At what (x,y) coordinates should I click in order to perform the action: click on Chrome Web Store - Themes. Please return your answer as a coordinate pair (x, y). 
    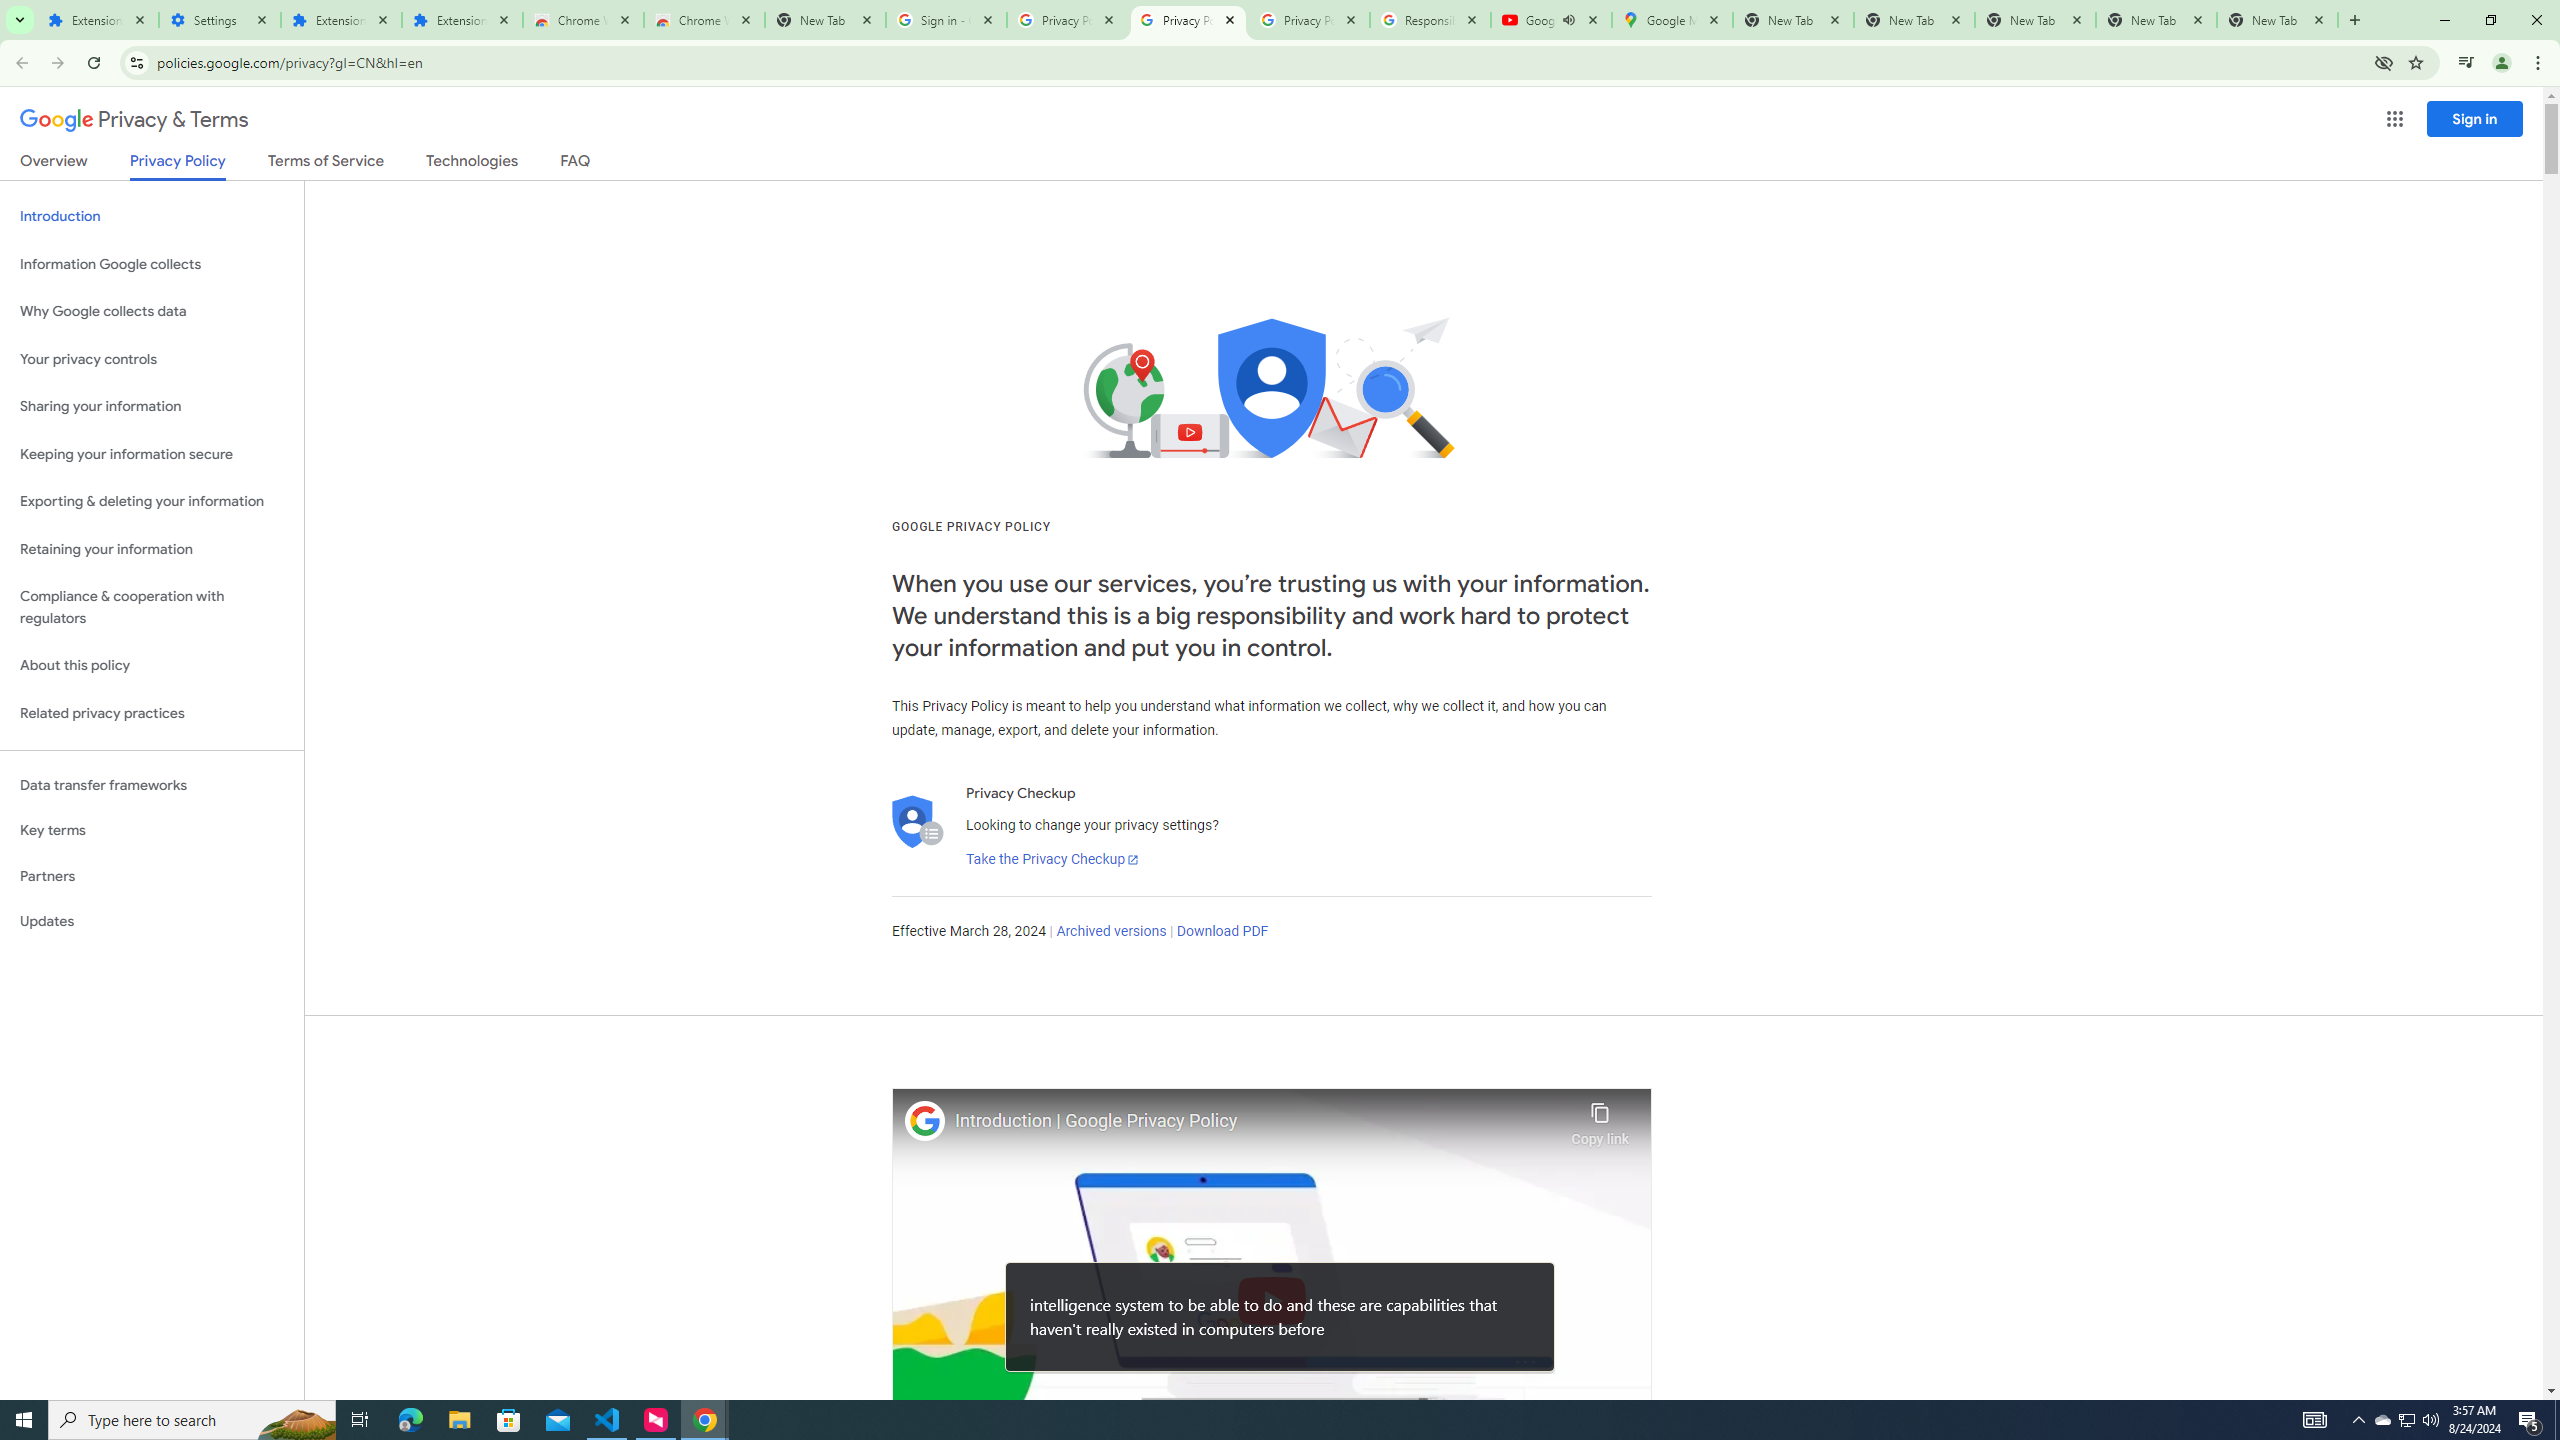
    Looking at the image, I should click on (704, 20).